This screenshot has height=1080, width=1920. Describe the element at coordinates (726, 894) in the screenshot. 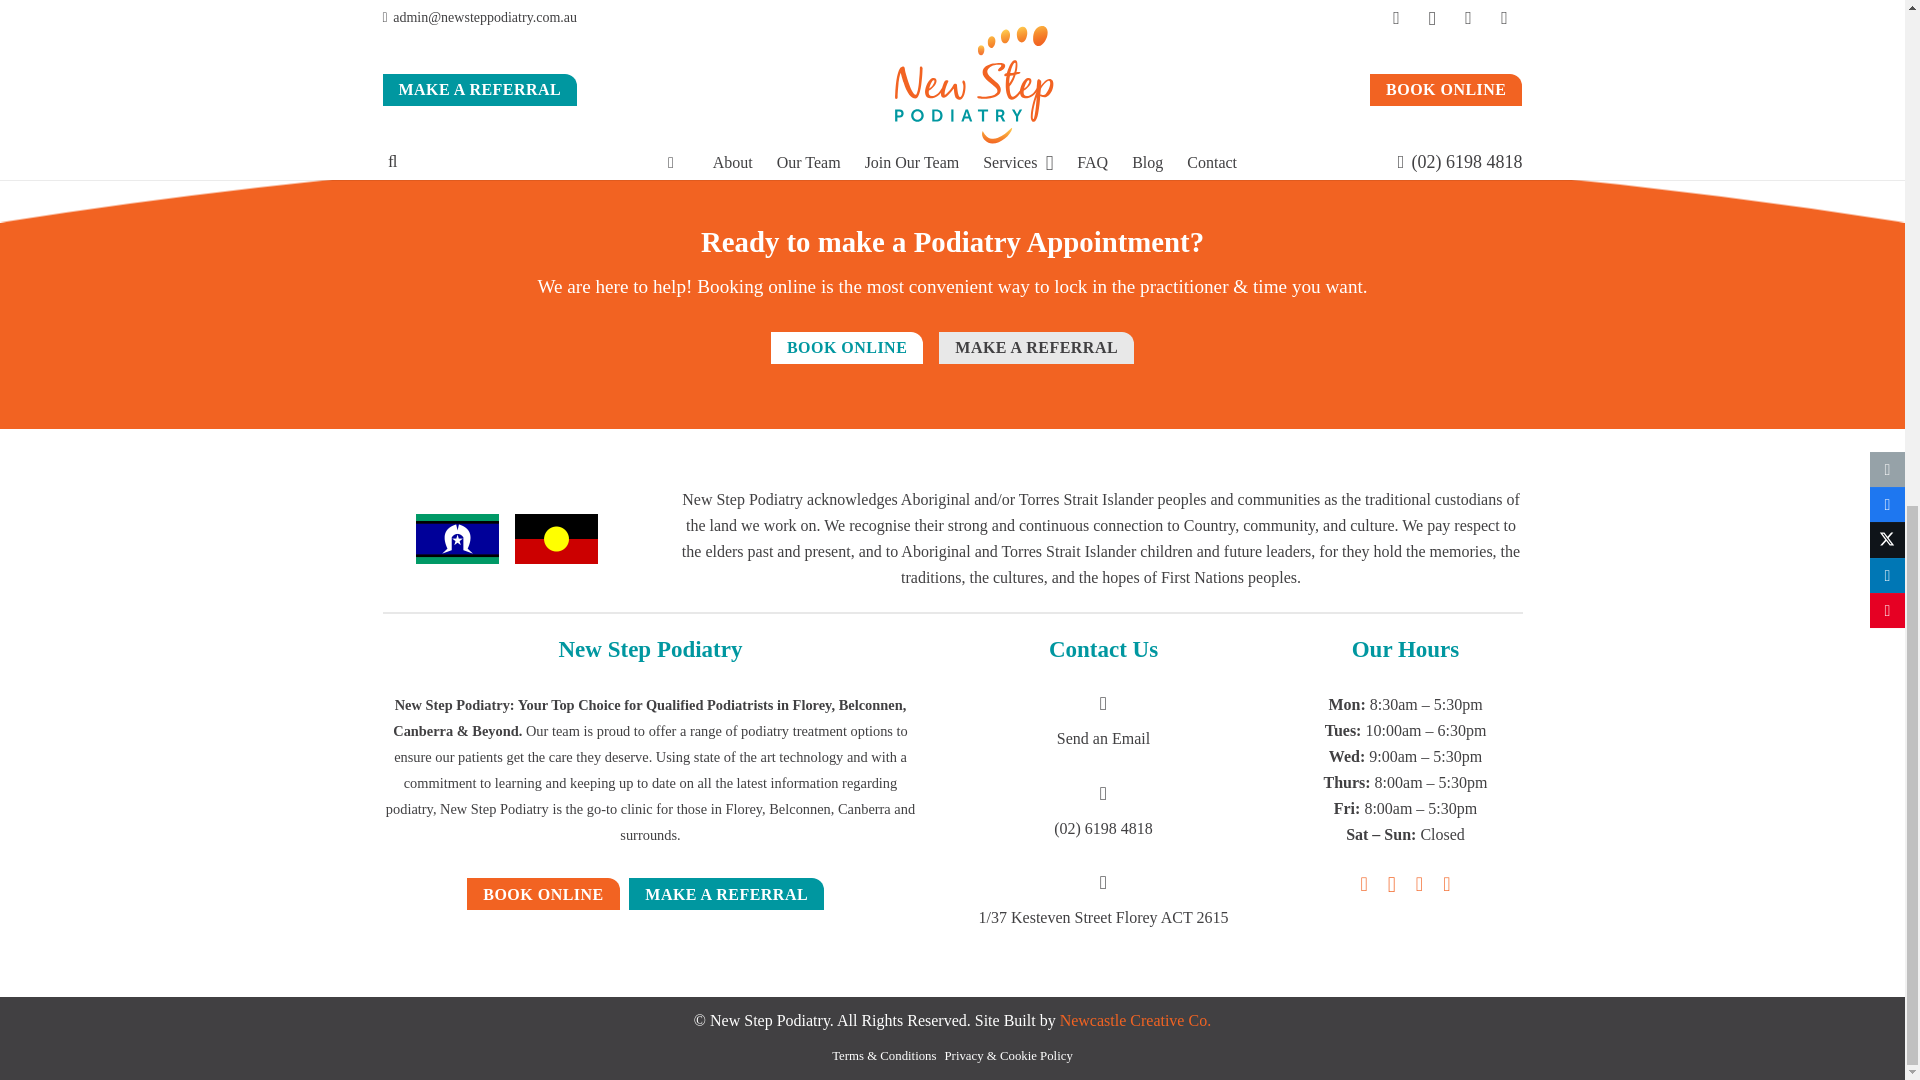

I see `Make a Referral` at that location.